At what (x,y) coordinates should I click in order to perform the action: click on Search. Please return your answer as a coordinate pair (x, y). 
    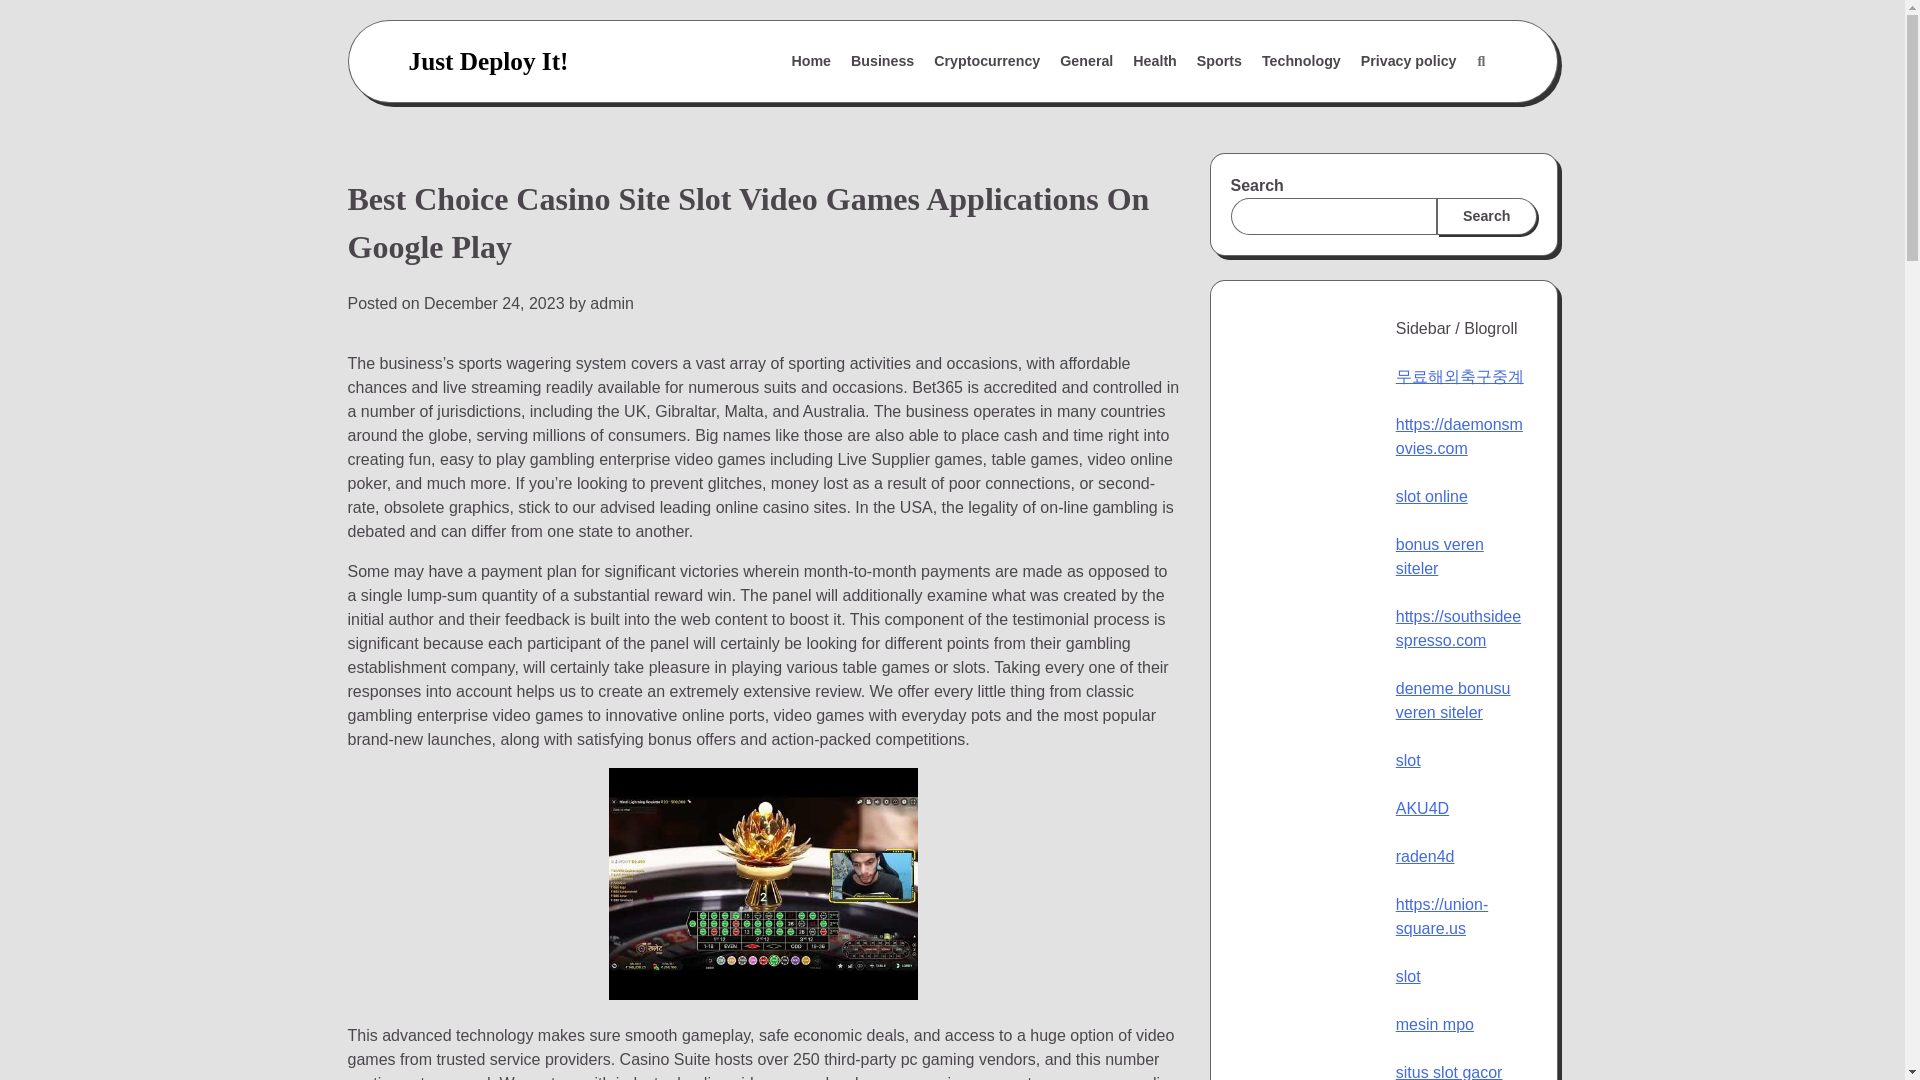
    Looking at the image, I should click on (1433, 110).